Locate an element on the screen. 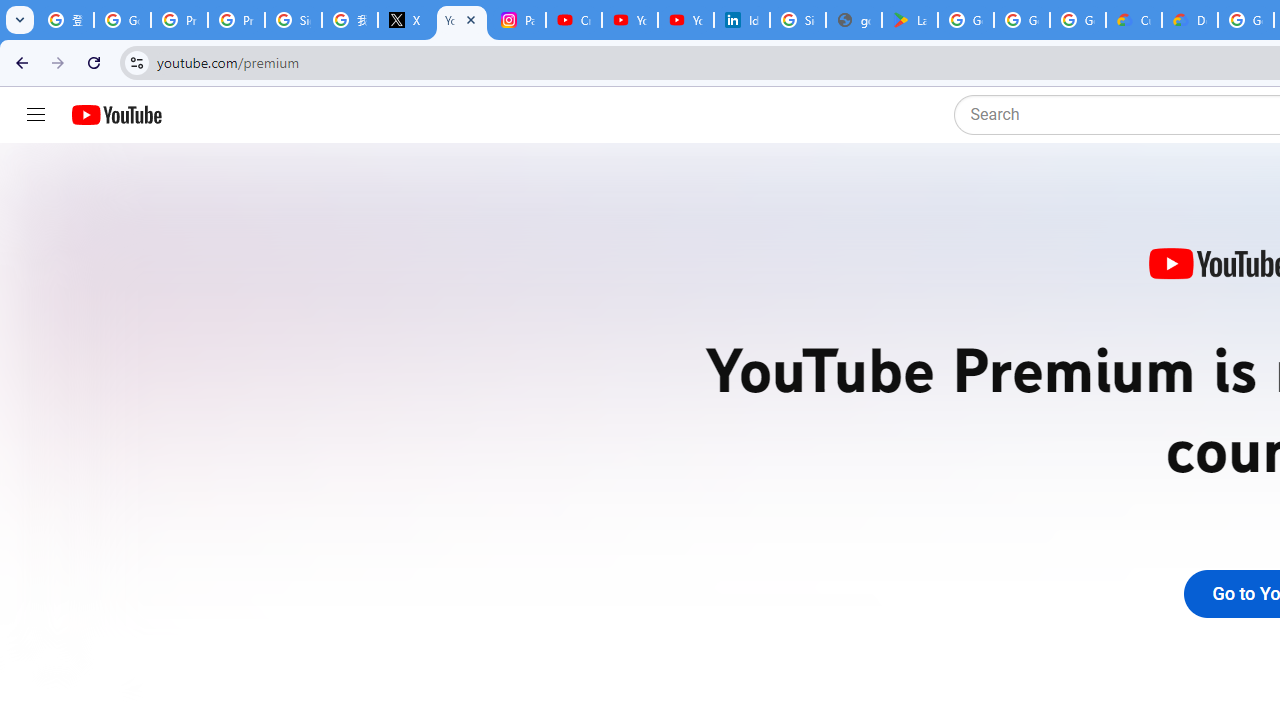 Image resolution: width=1280 pixels, height=720 pixels. YouTube Culture & Trends - YouTube Top 10, 2021 is located at coordinates (686, 20).